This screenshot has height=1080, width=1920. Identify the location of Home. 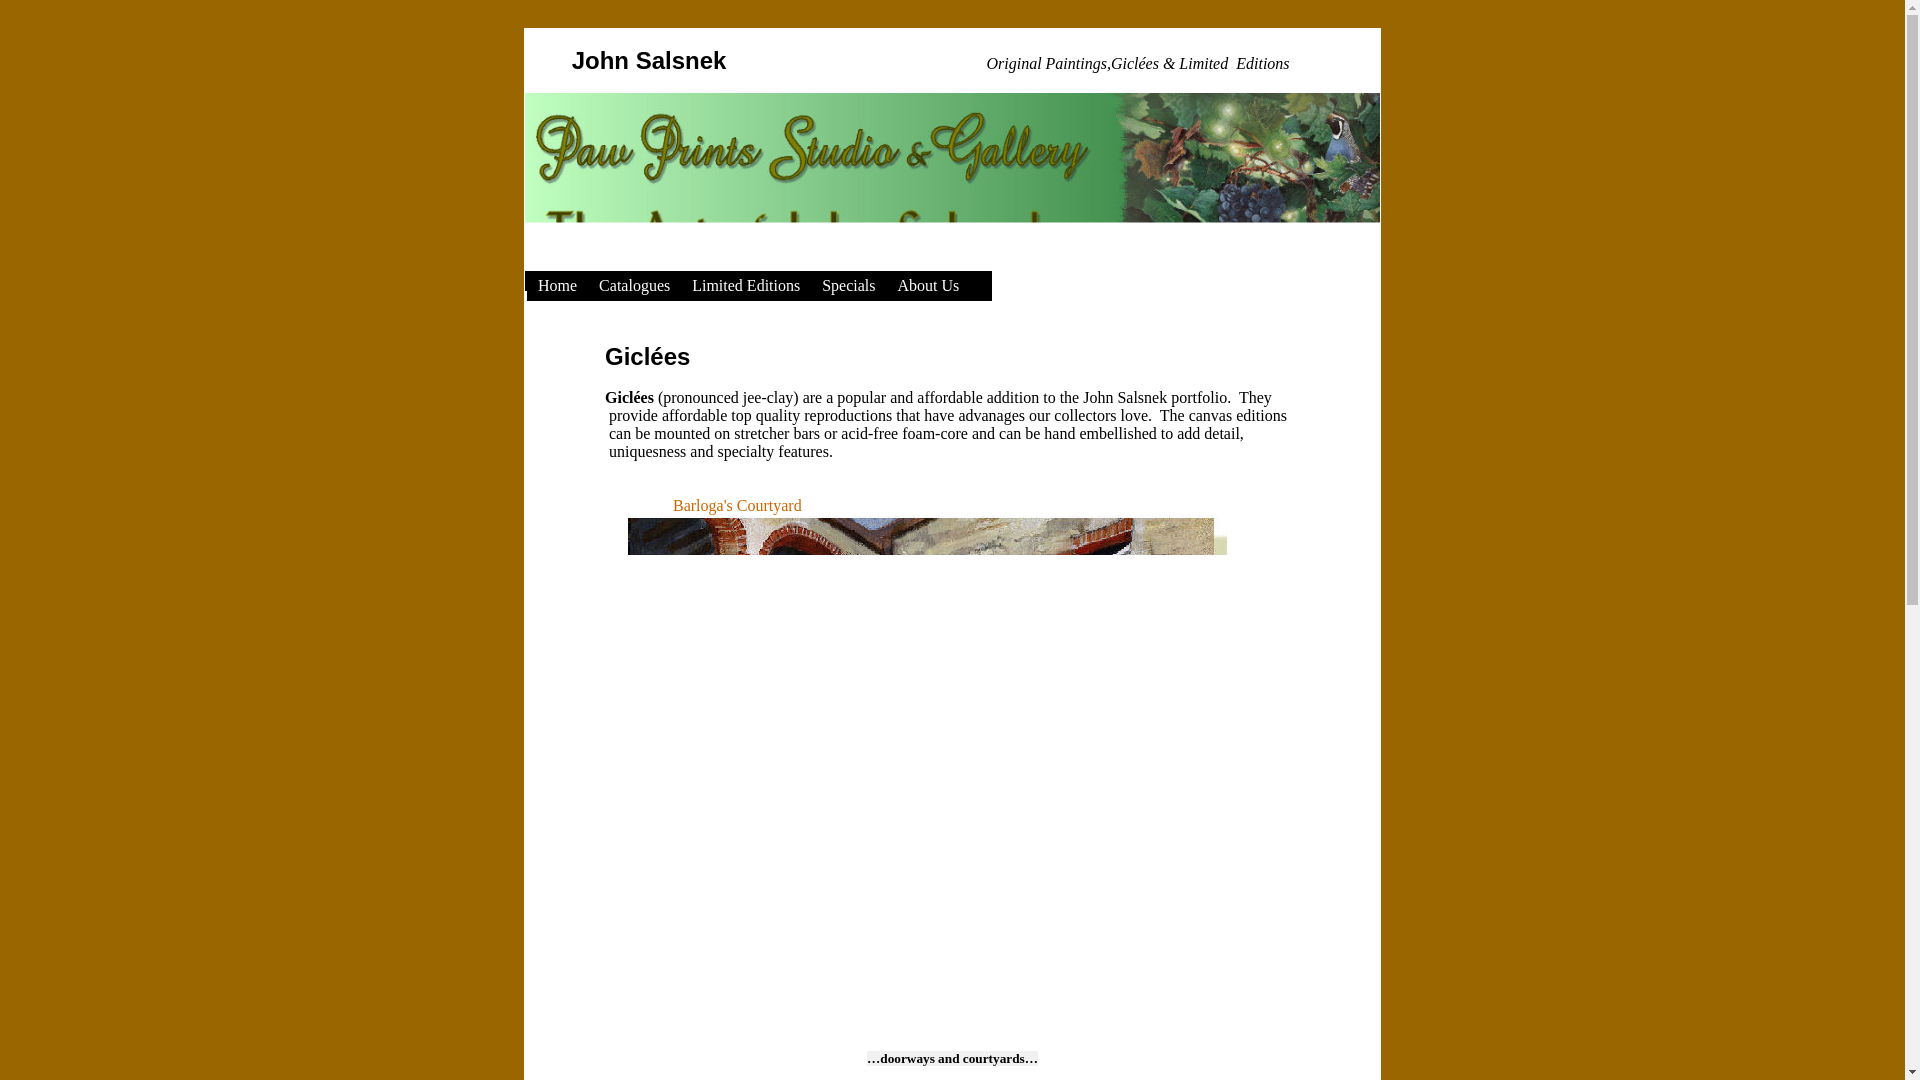
(558, 286).